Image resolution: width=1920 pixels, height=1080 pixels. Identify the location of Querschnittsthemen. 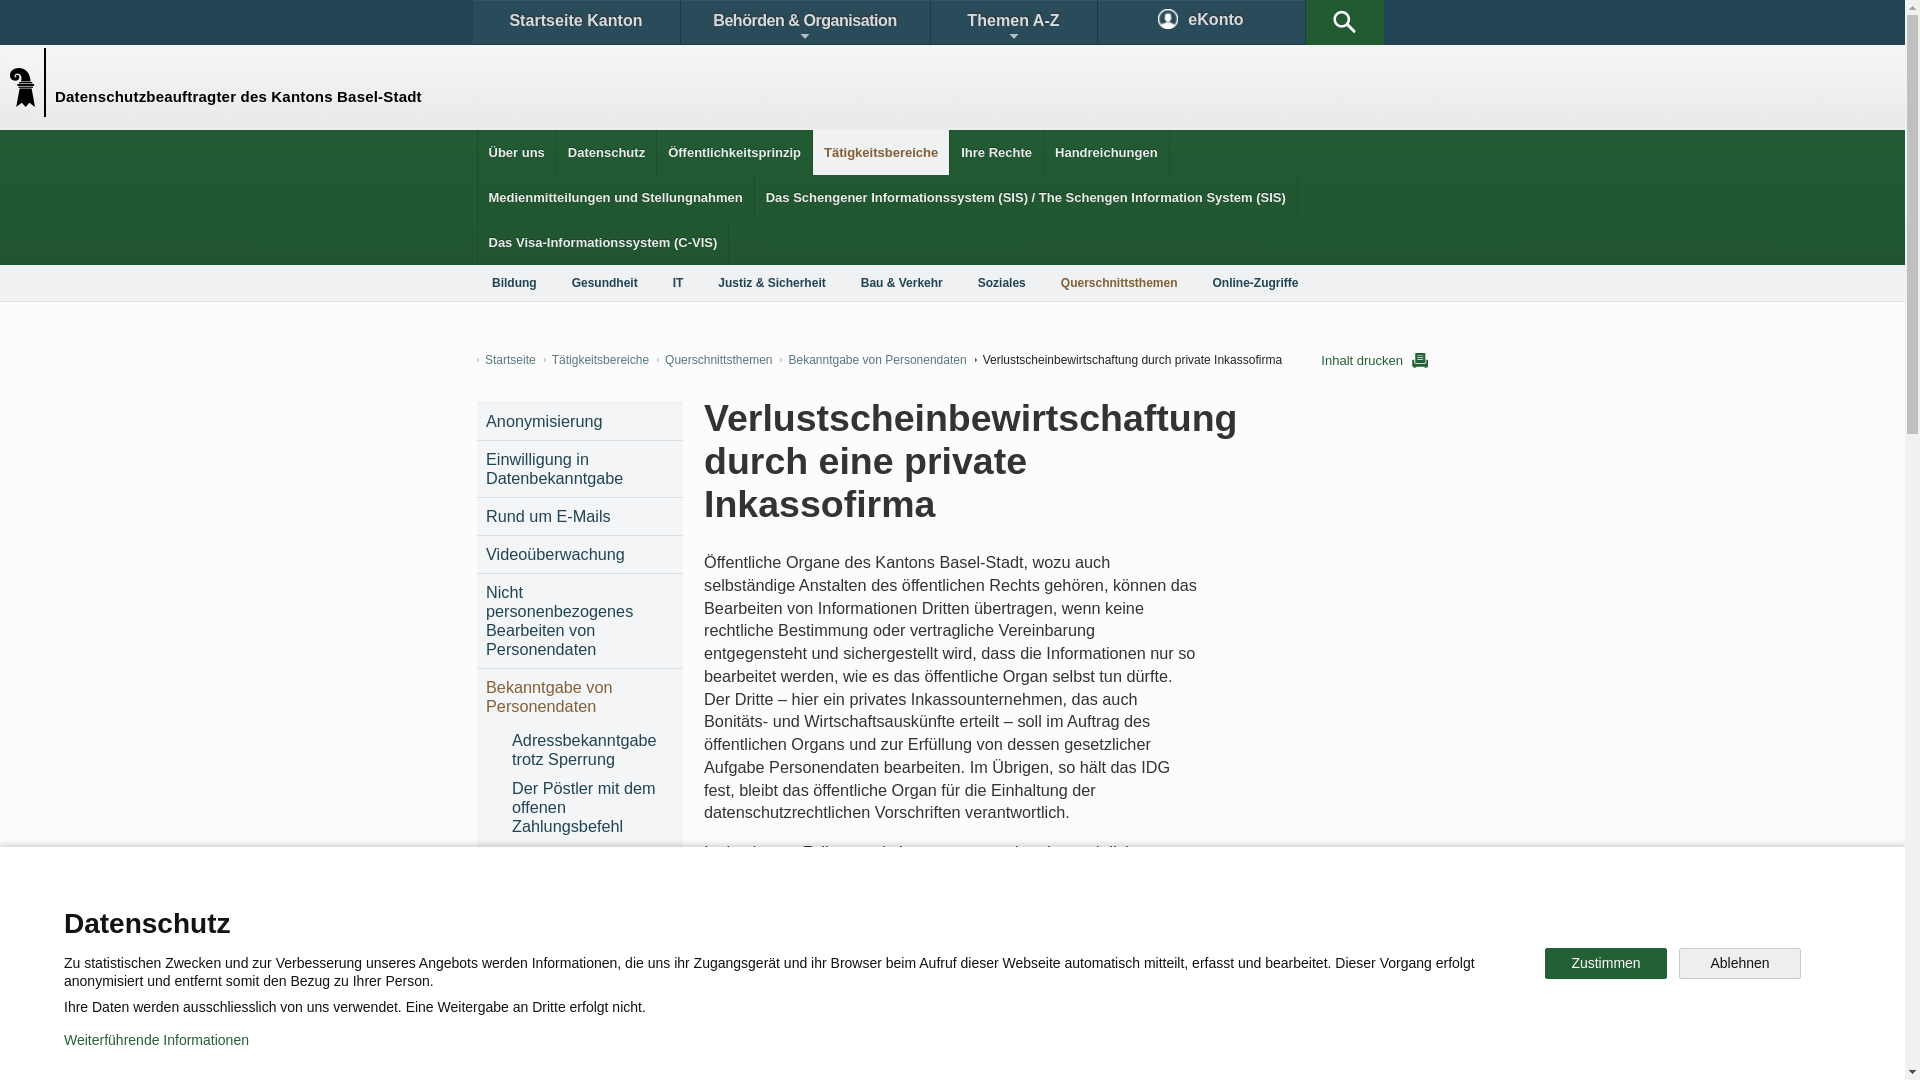
(714, 360).